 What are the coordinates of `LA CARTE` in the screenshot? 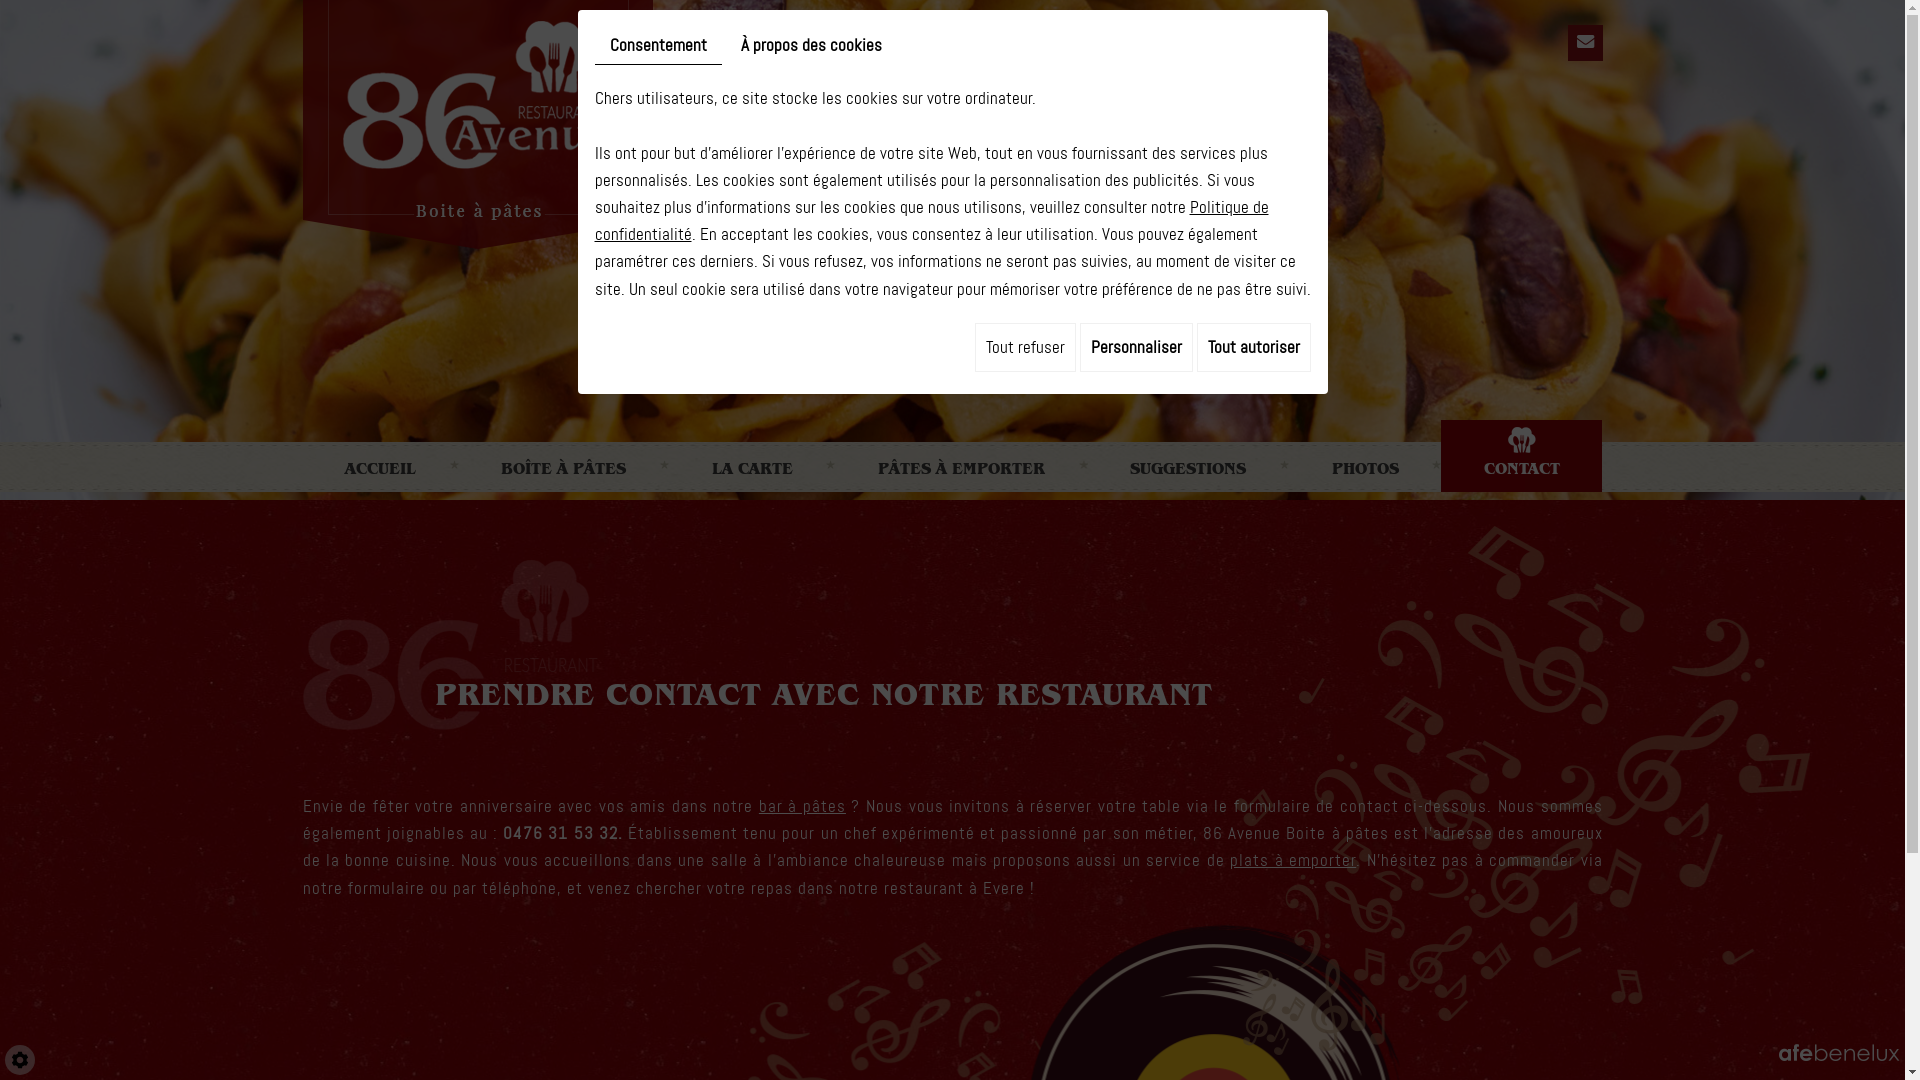 It's located at (752, 456).